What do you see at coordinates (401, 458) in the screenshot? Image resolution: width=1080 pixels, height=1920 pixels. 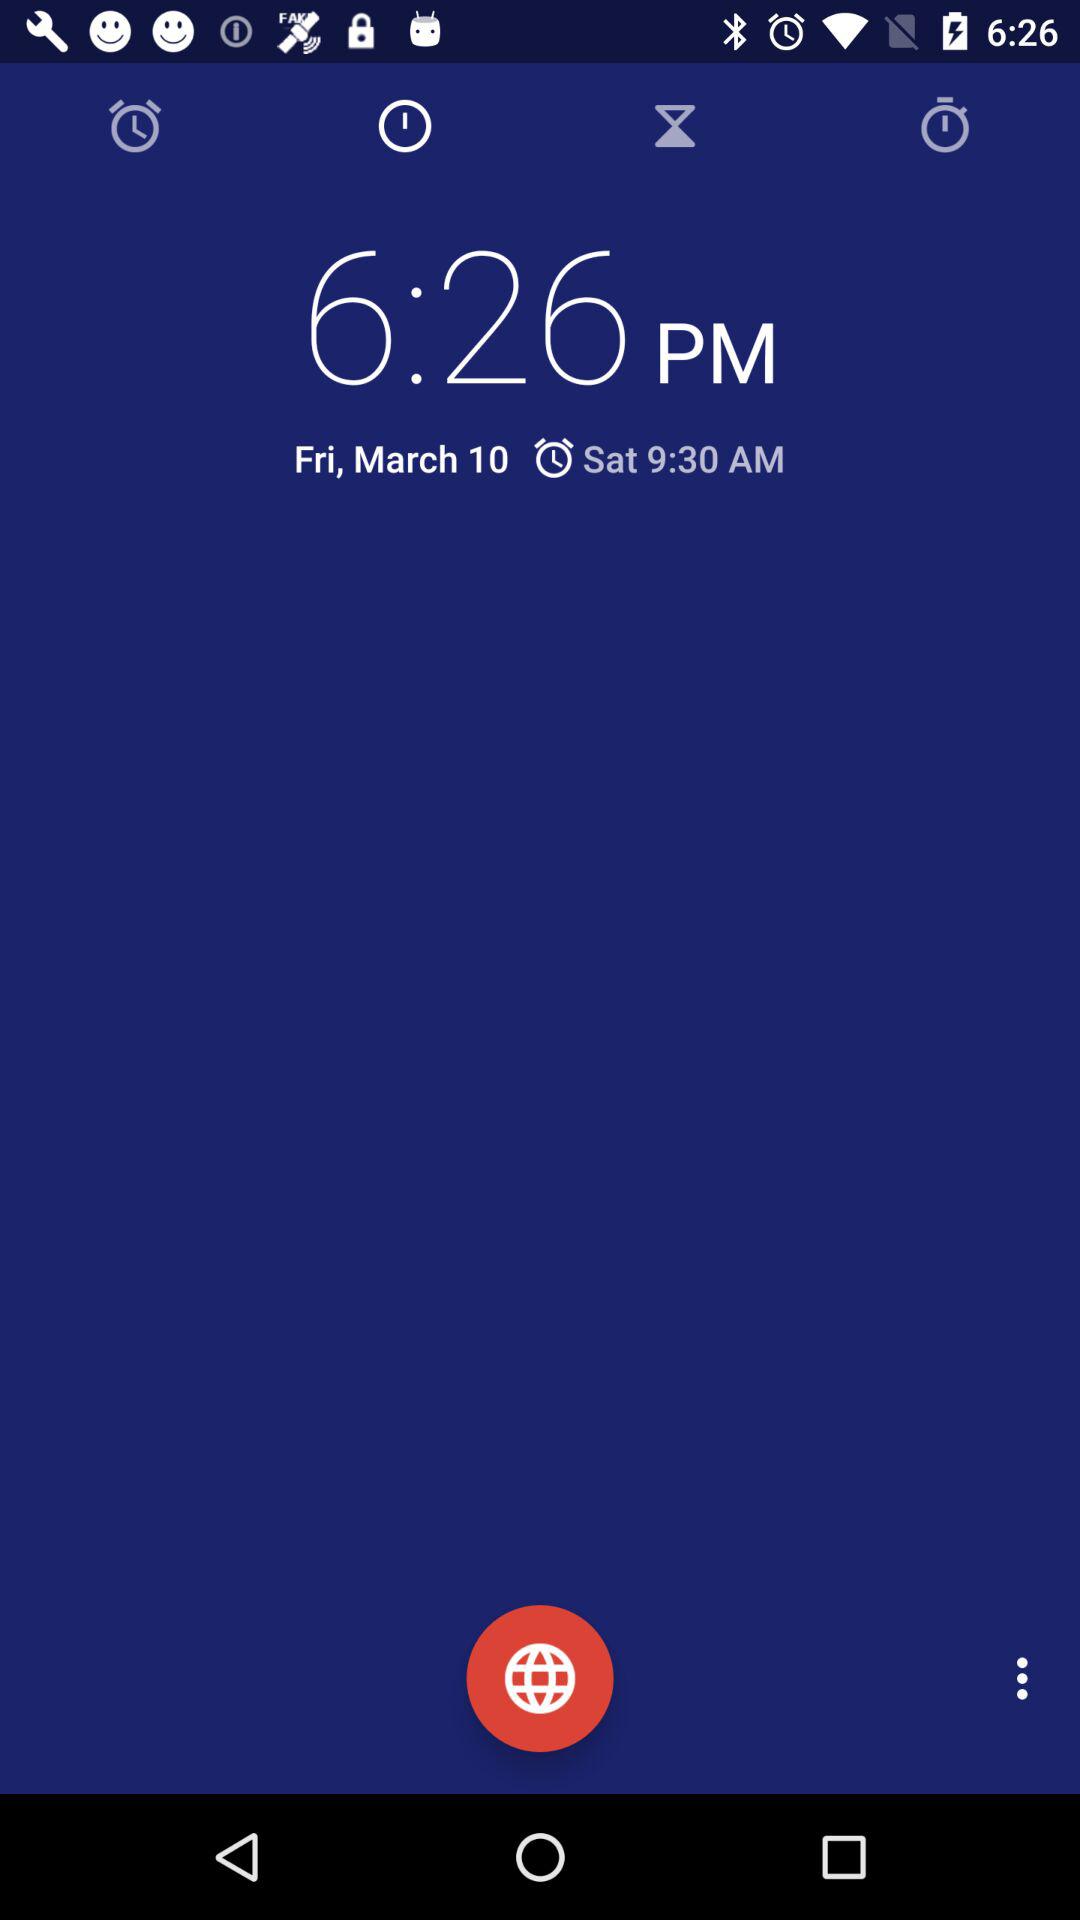 I see `click the fri, march 10 icon` at bounding box center [401, 458].